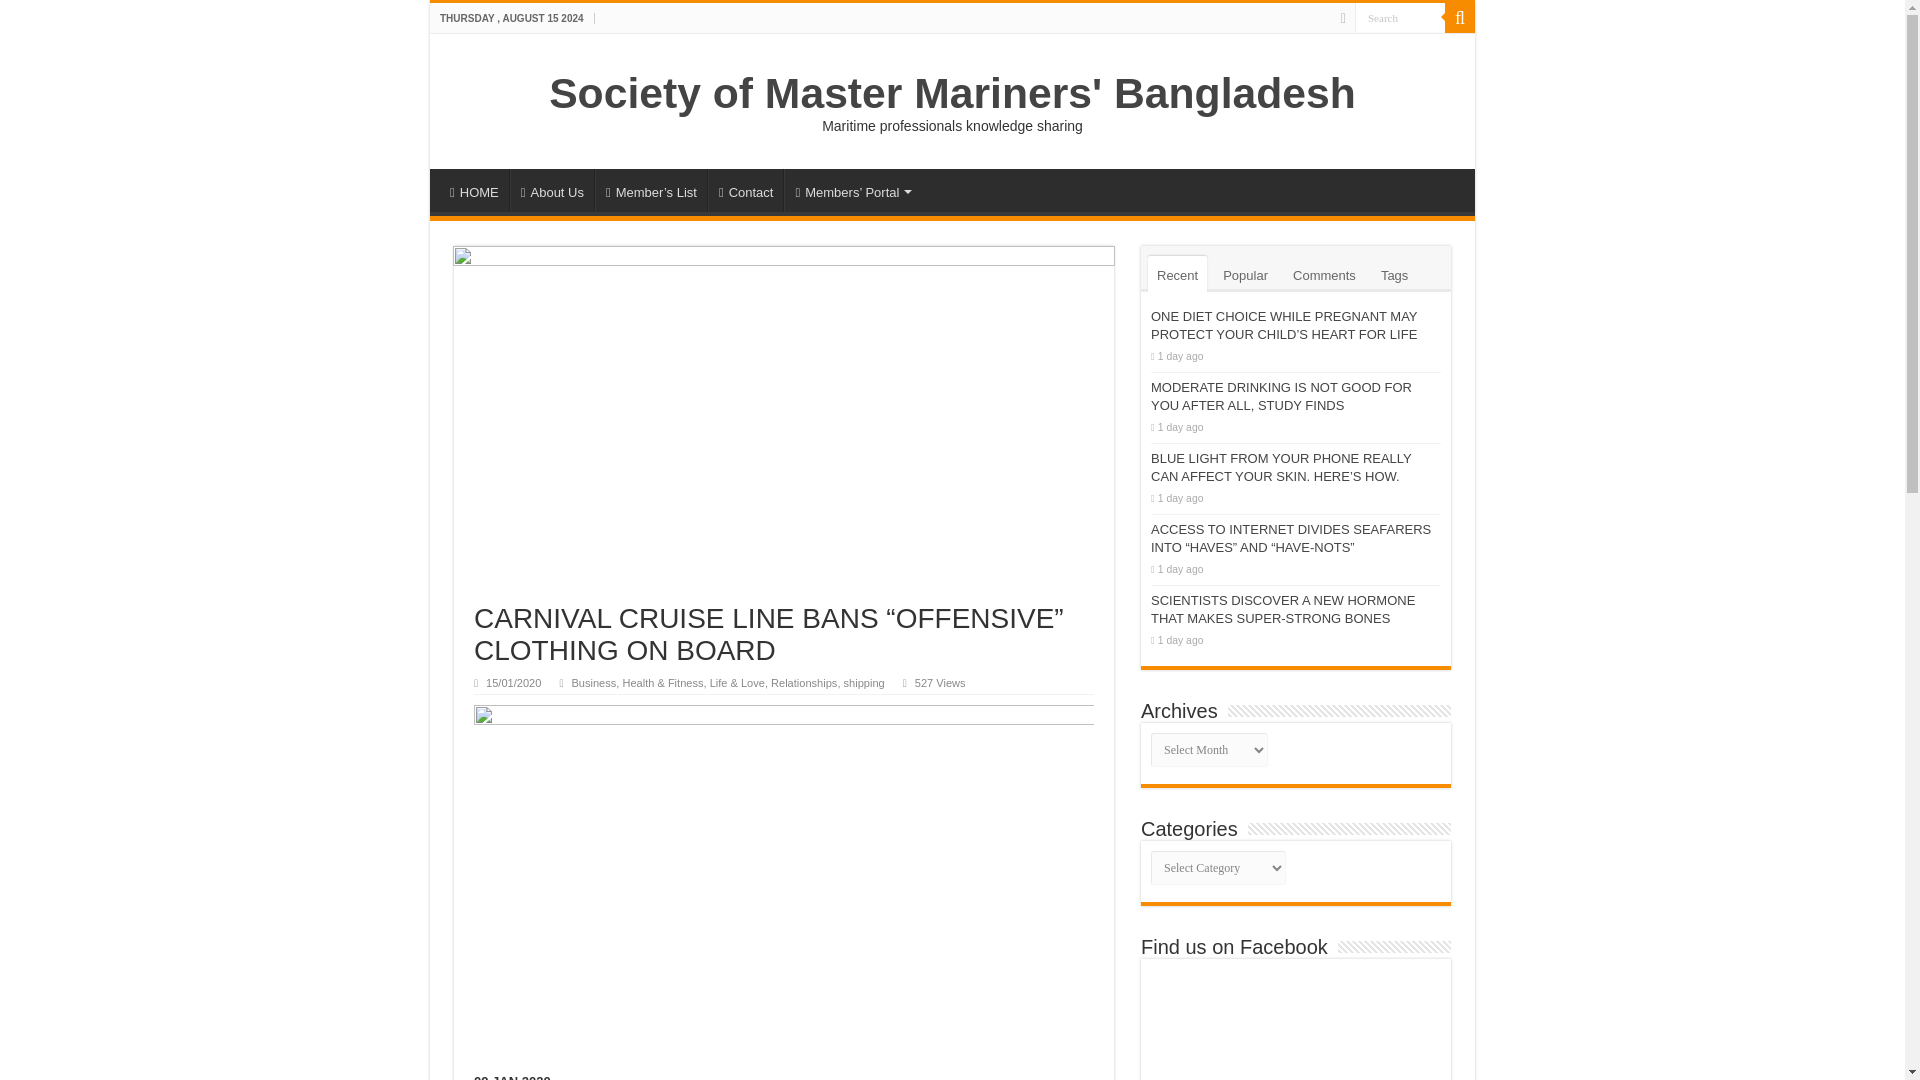  Describe the element at coordinates (1244, 273) in the screenshot. I see `Popular` at that location.